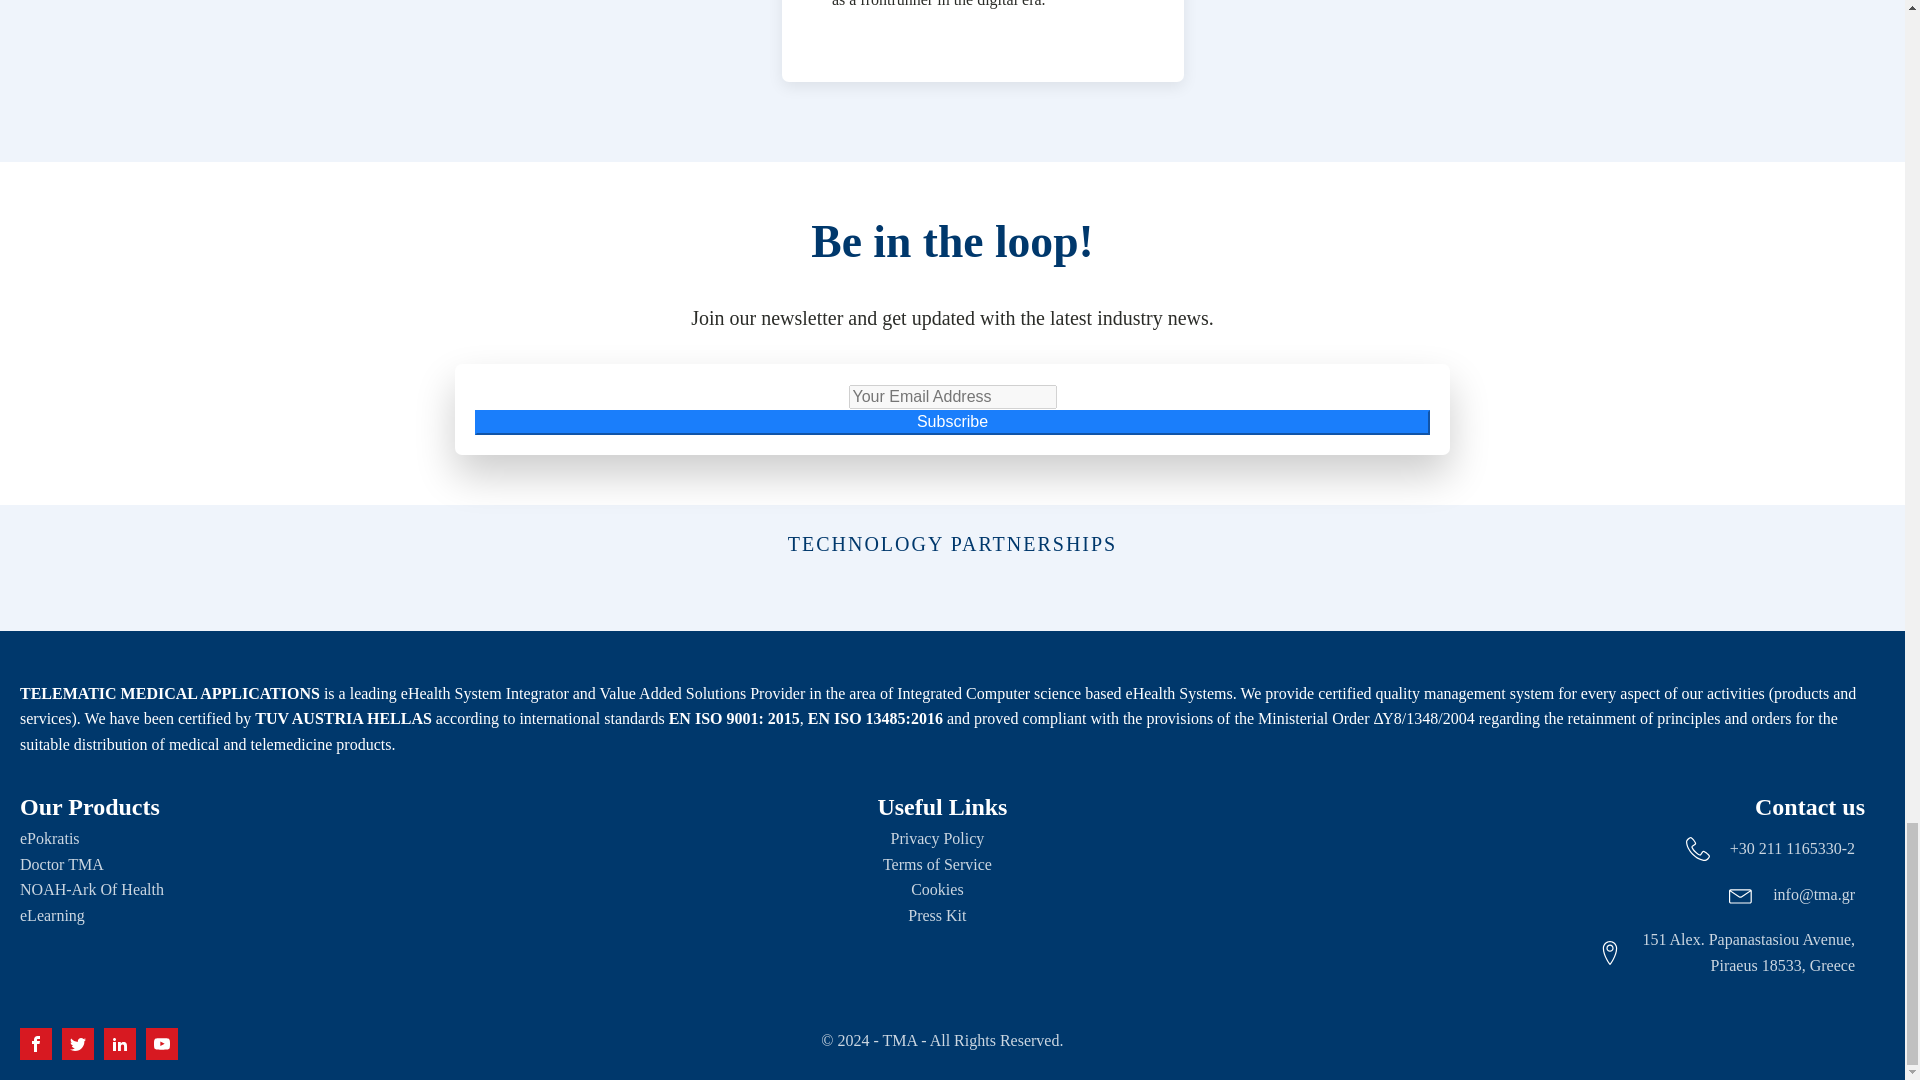 The image size is (1920, 1080). What do you see at coordinates (52, 915) in the screenshot?
I see `eLearning` at bounding box center [52, 915].